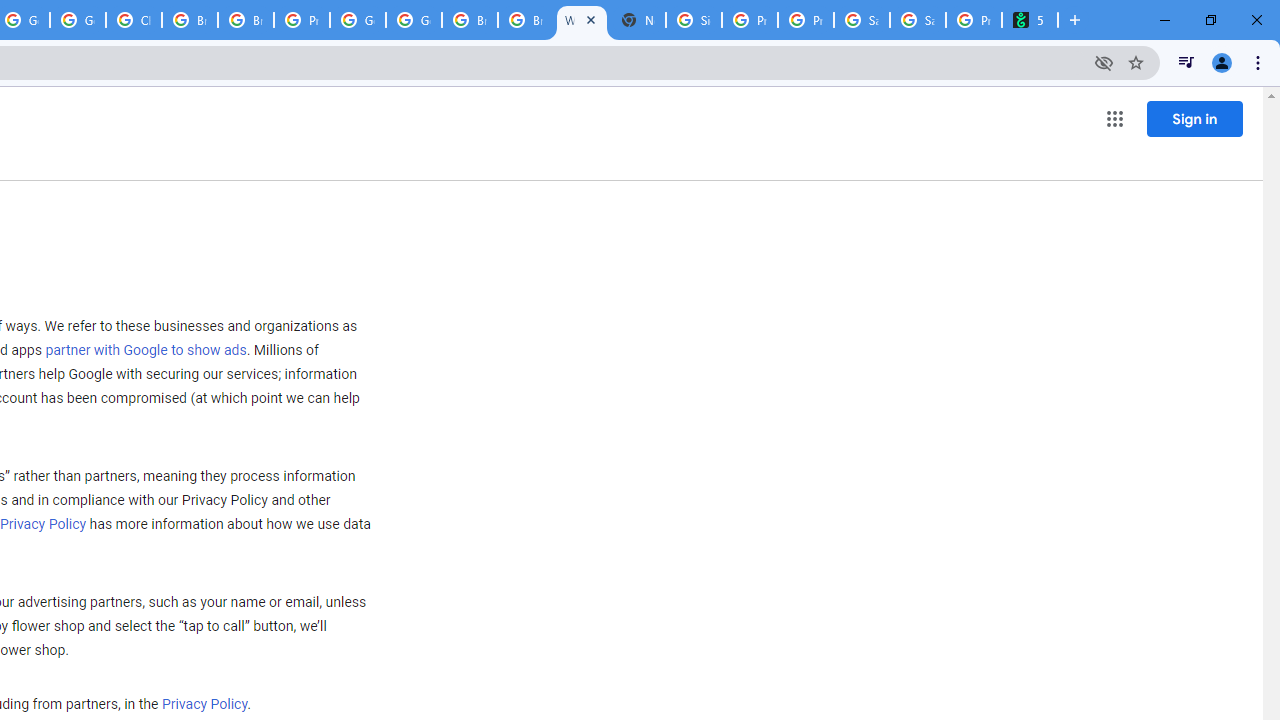 This screenshot has height=720, width=1280. I want to click on Google Cloud Platform, so click(358, 20).